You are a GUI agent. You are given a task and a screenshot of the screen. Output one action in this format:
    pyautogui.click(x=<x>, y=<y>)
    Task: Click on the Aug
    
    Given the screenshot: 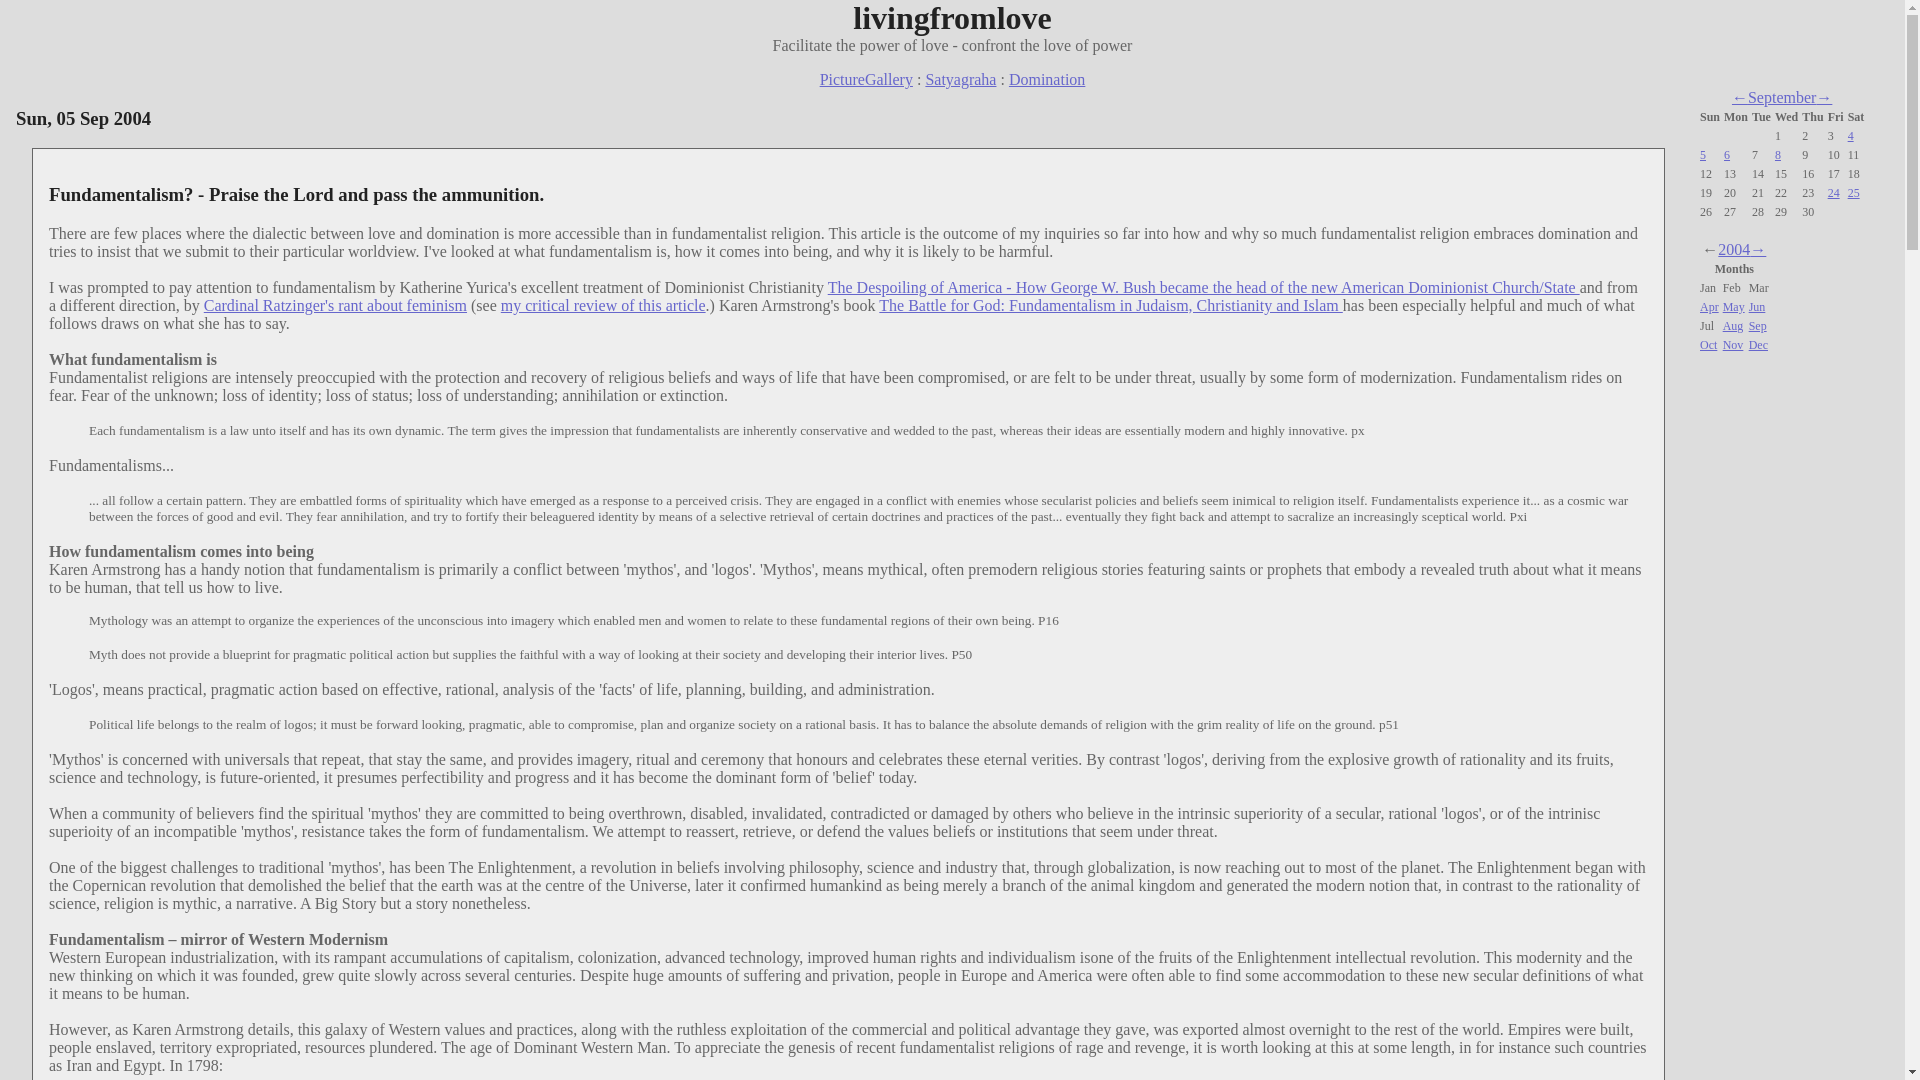 What is the action you would take?
    pyautogui.click(x=1732, y=325)
    